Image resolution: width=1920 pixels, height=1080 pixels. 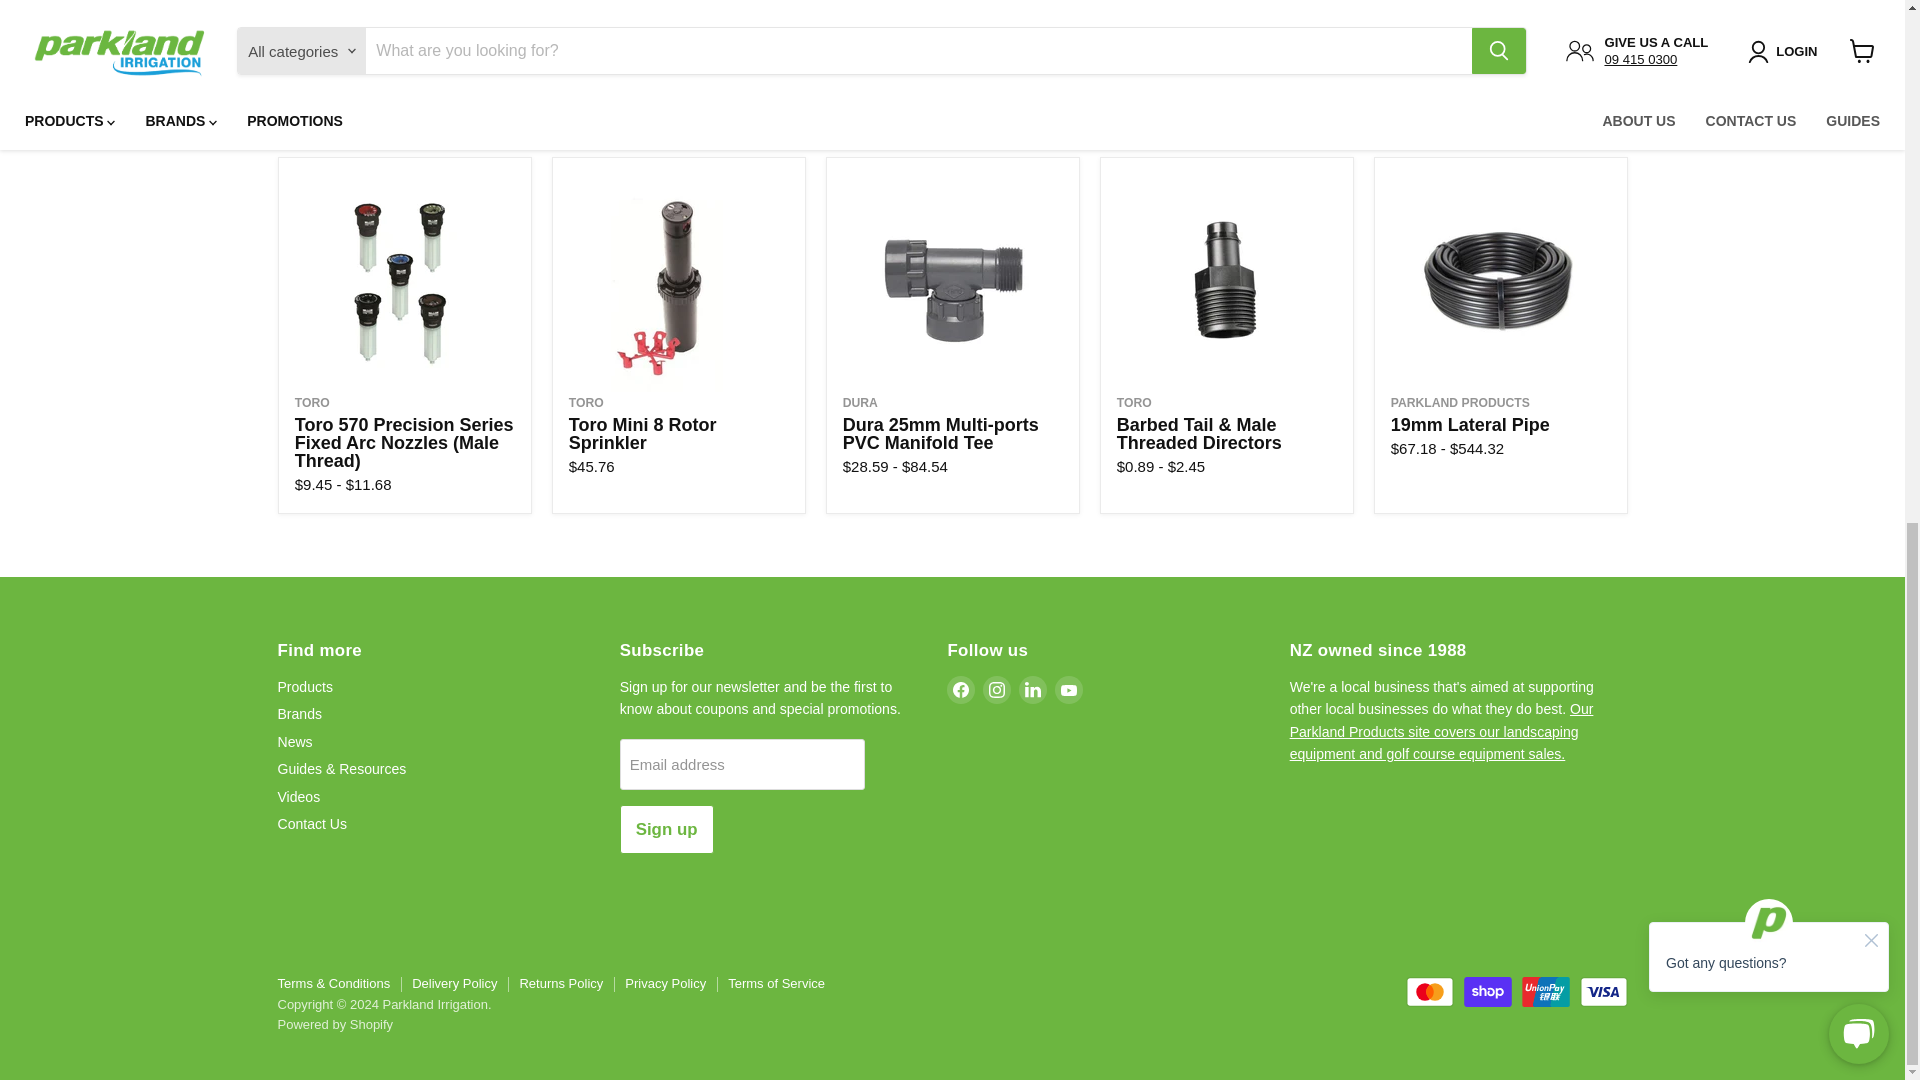 What do you see at coordinates (1032, 690) in the screenshot?
I see `LinkedIn` at bounding box center [1032, 690].